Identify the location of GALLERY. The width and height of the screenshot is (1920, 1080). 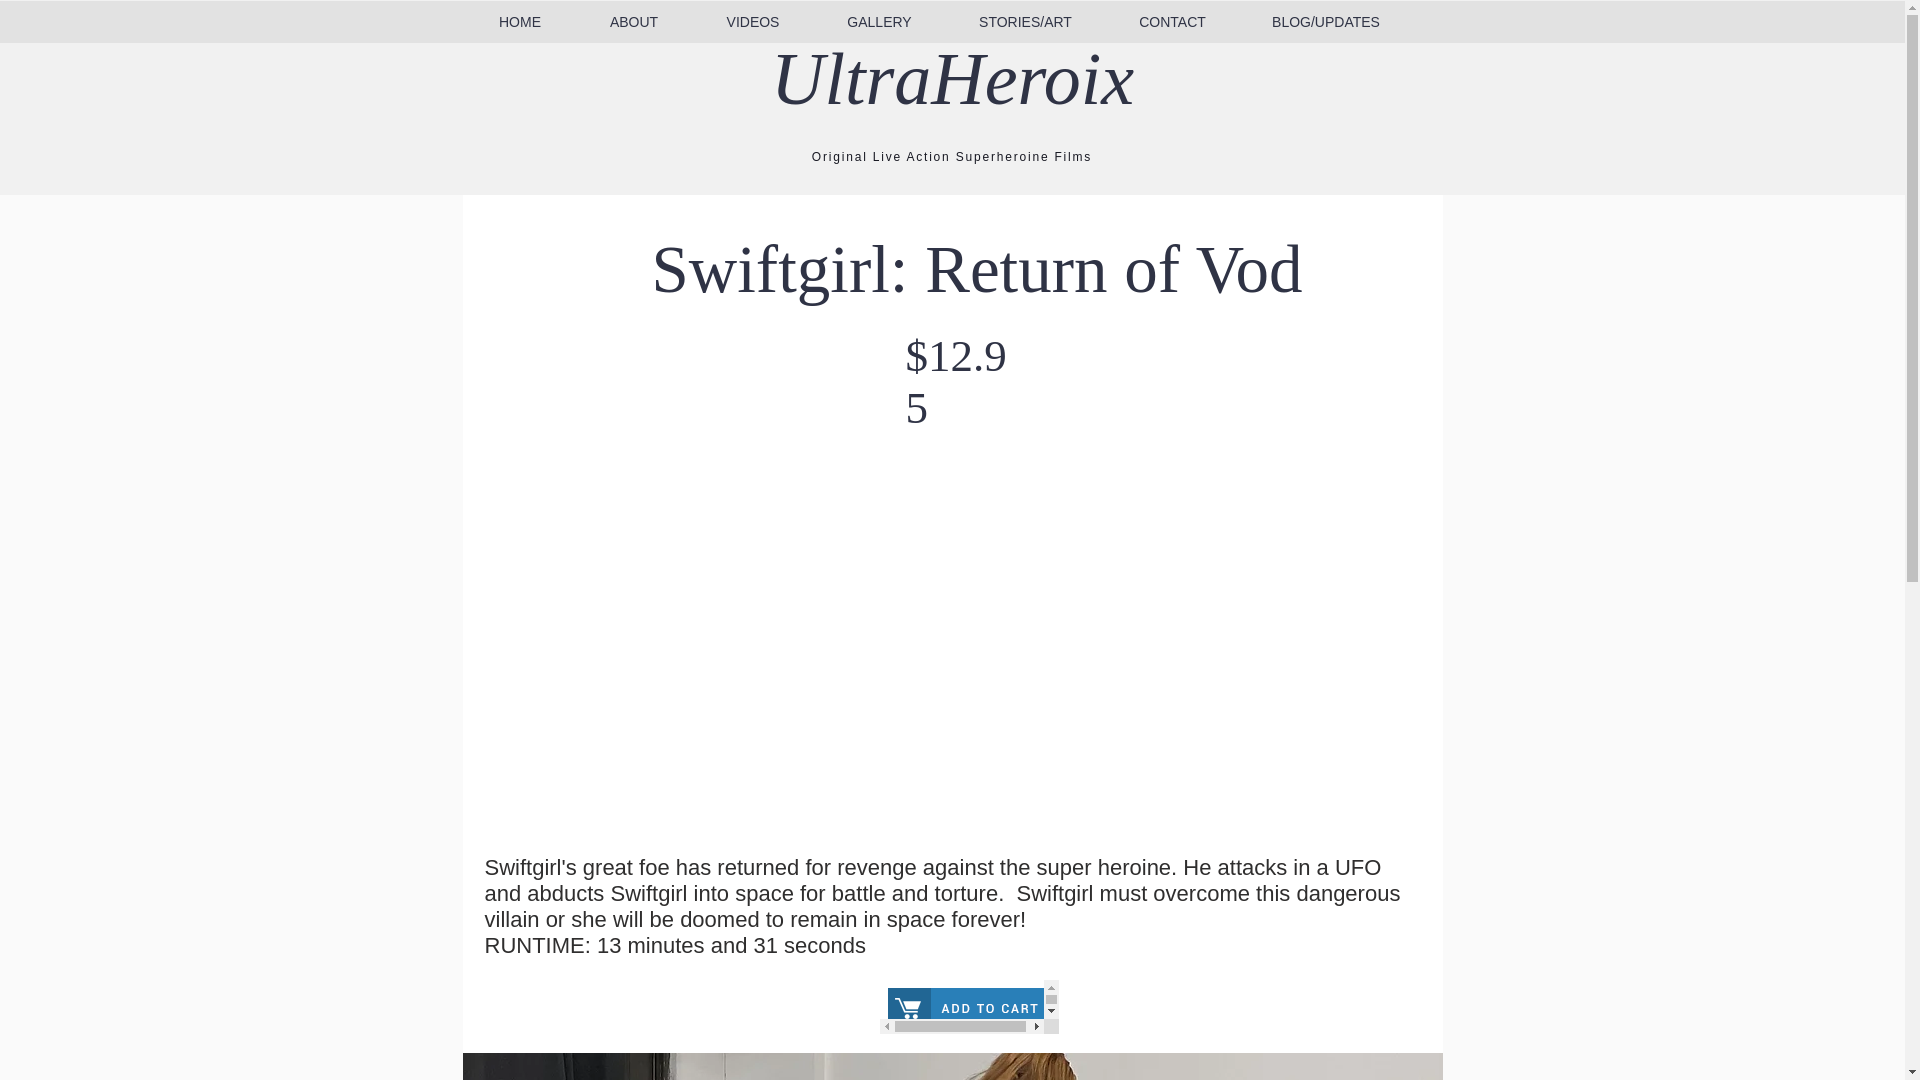
(880, 22).